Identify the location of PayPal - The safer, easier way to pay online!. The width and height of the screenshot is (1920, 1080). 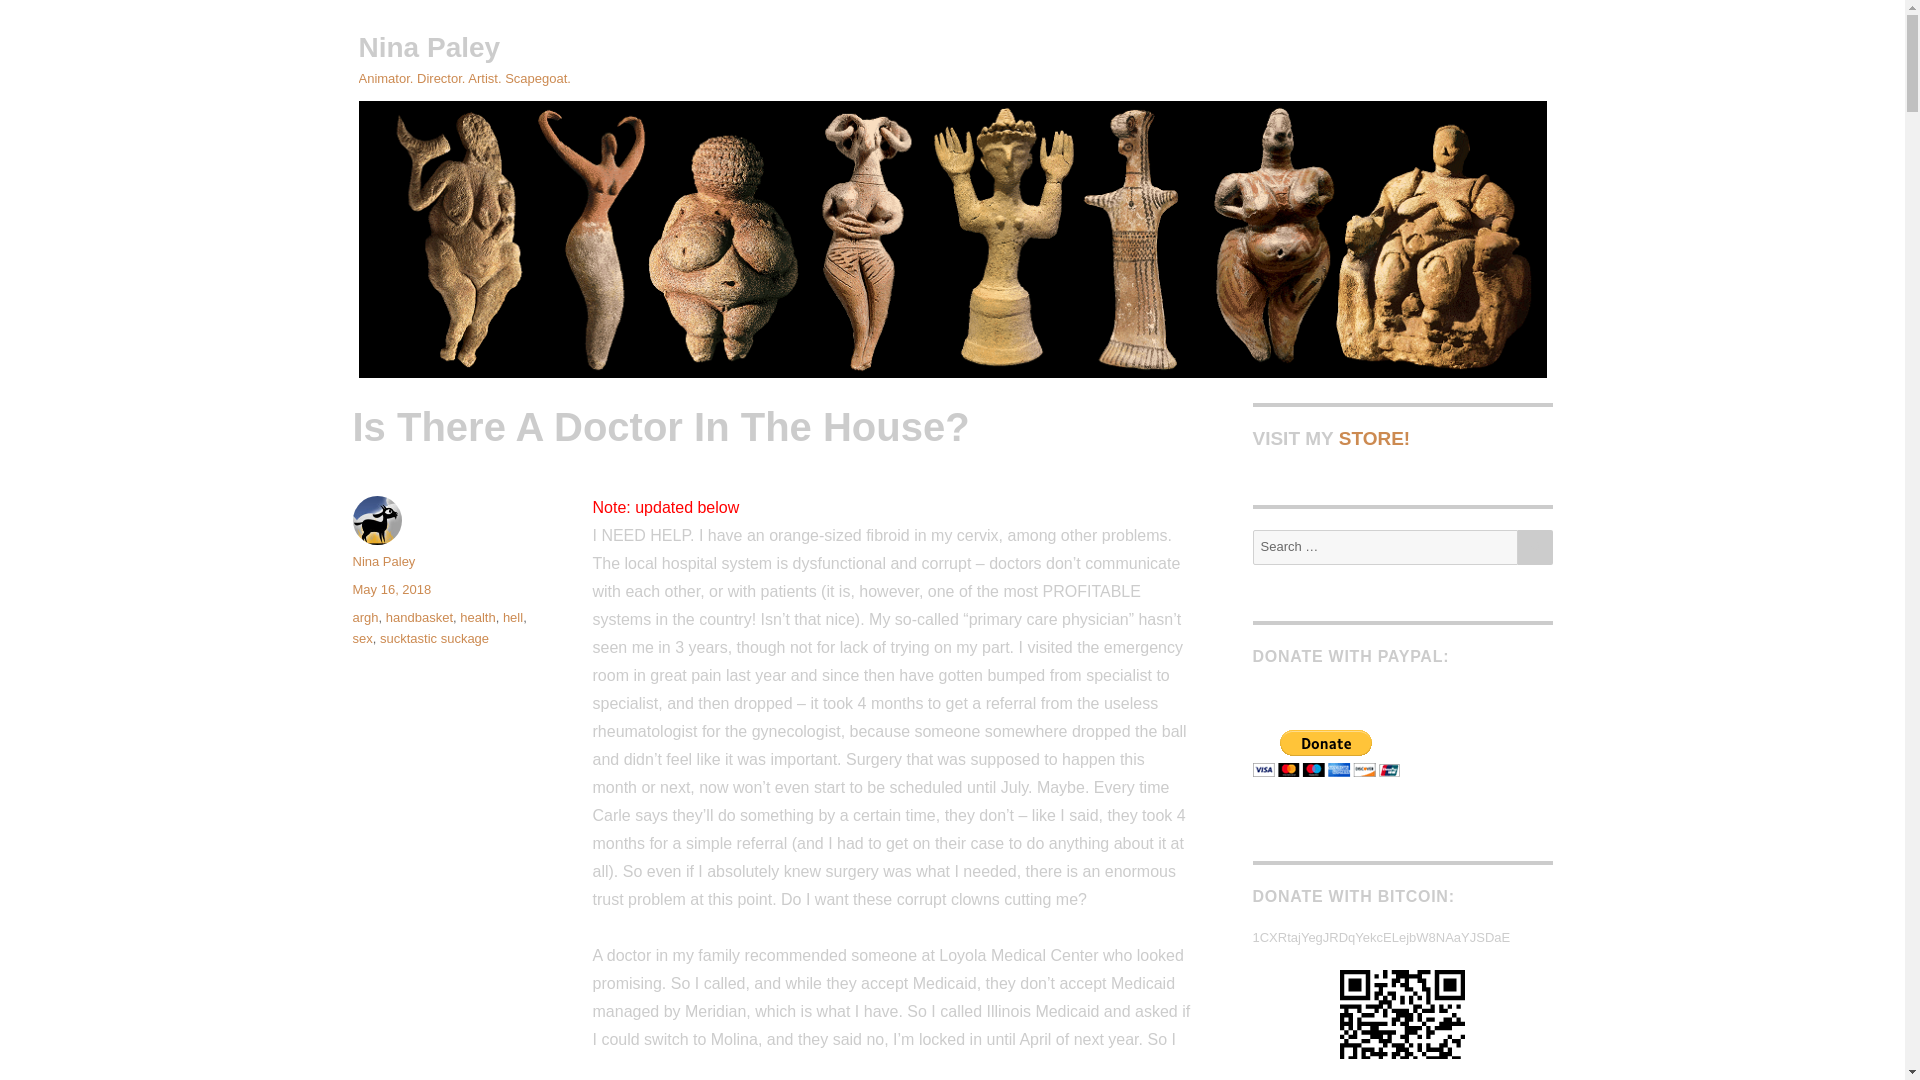
(1325, 753).